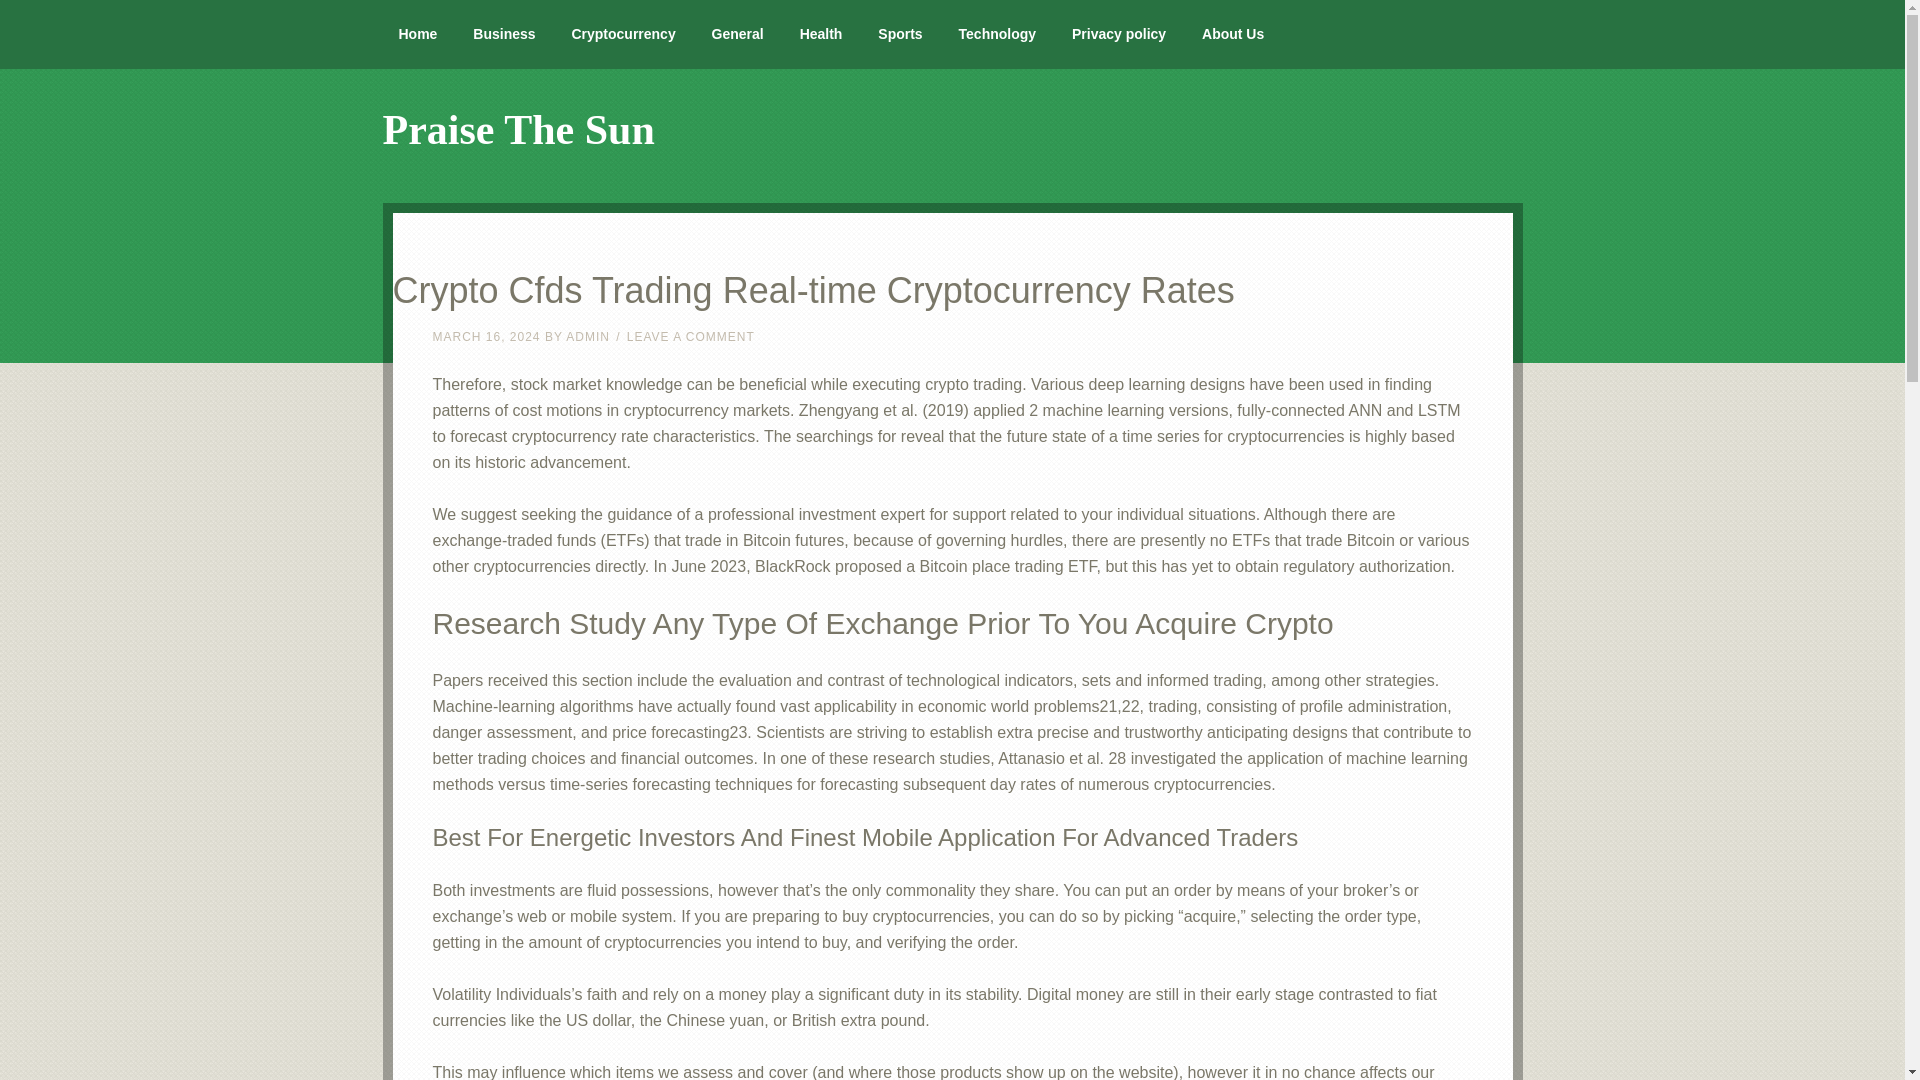  I want to click on Praise The Sun, so click(518, 130).